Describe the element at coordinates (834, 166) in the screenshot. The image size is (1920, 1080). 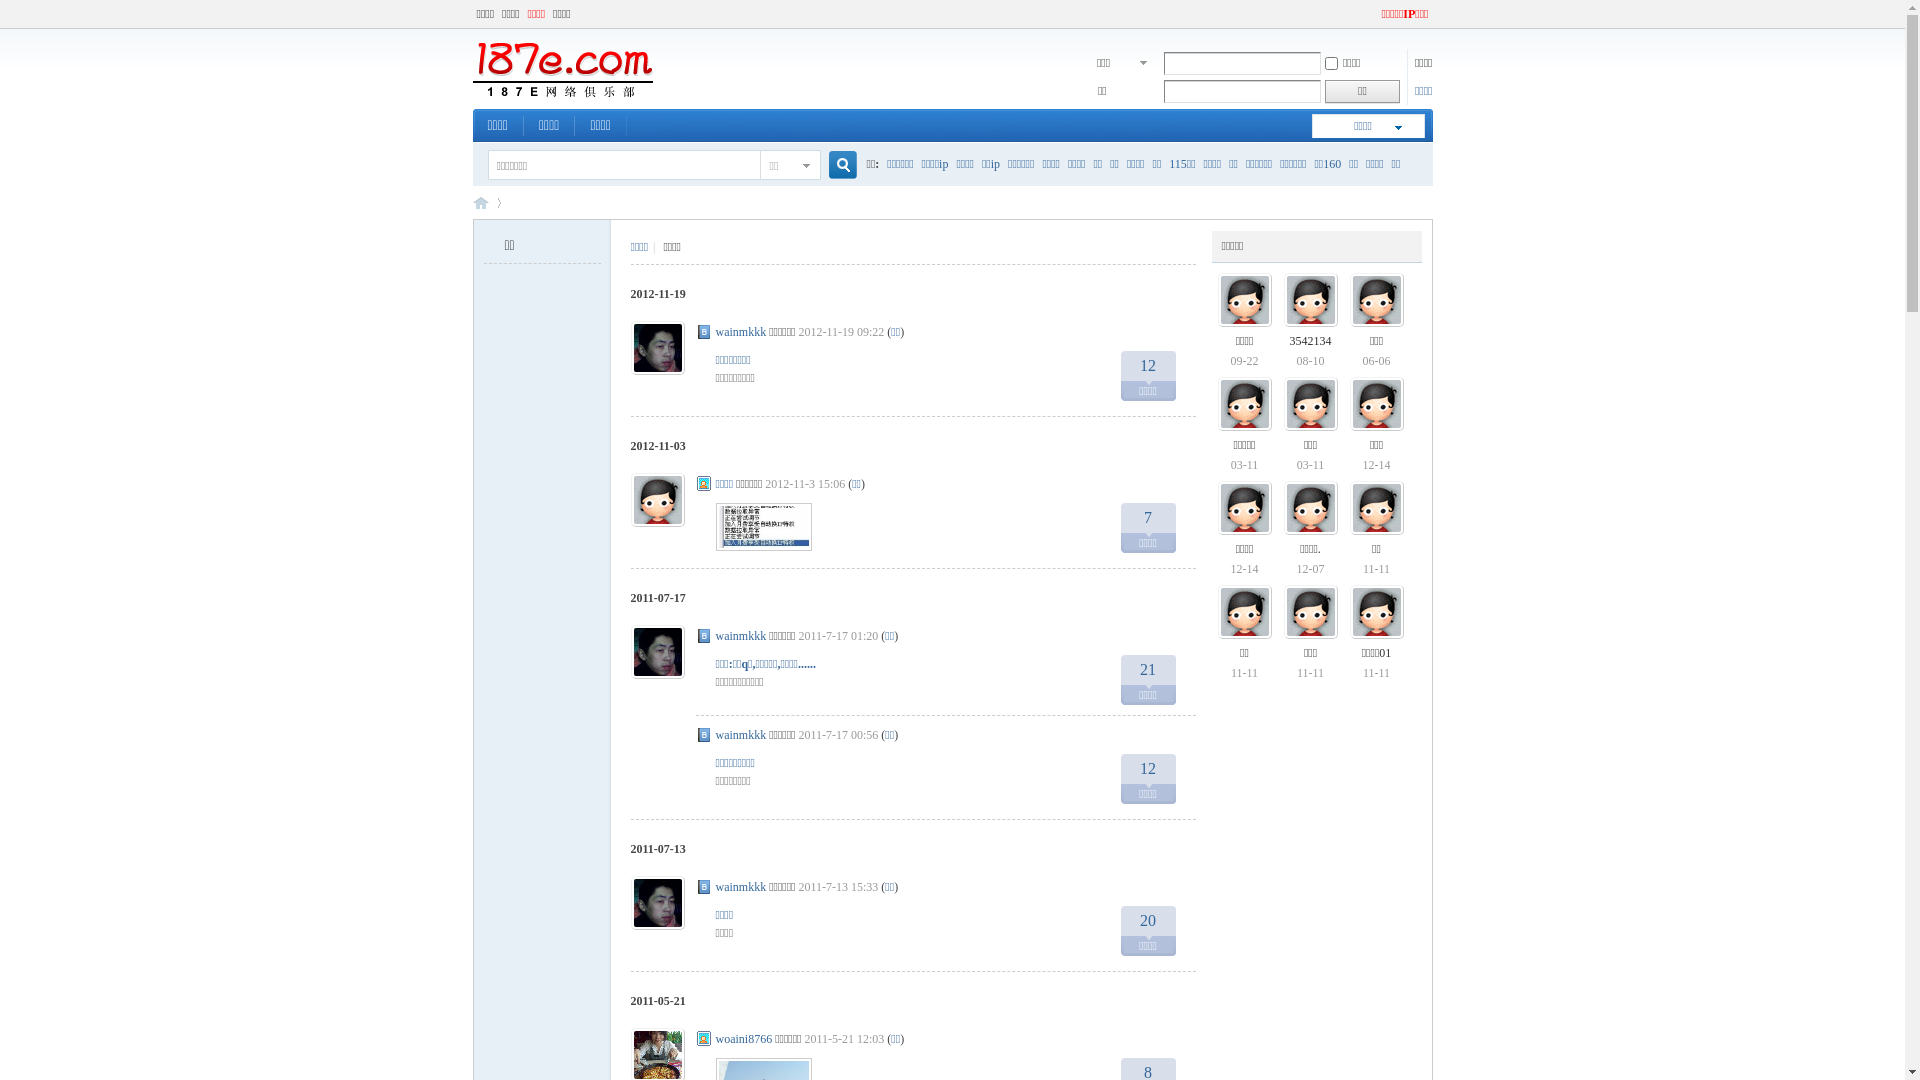
I see `true` at that location.